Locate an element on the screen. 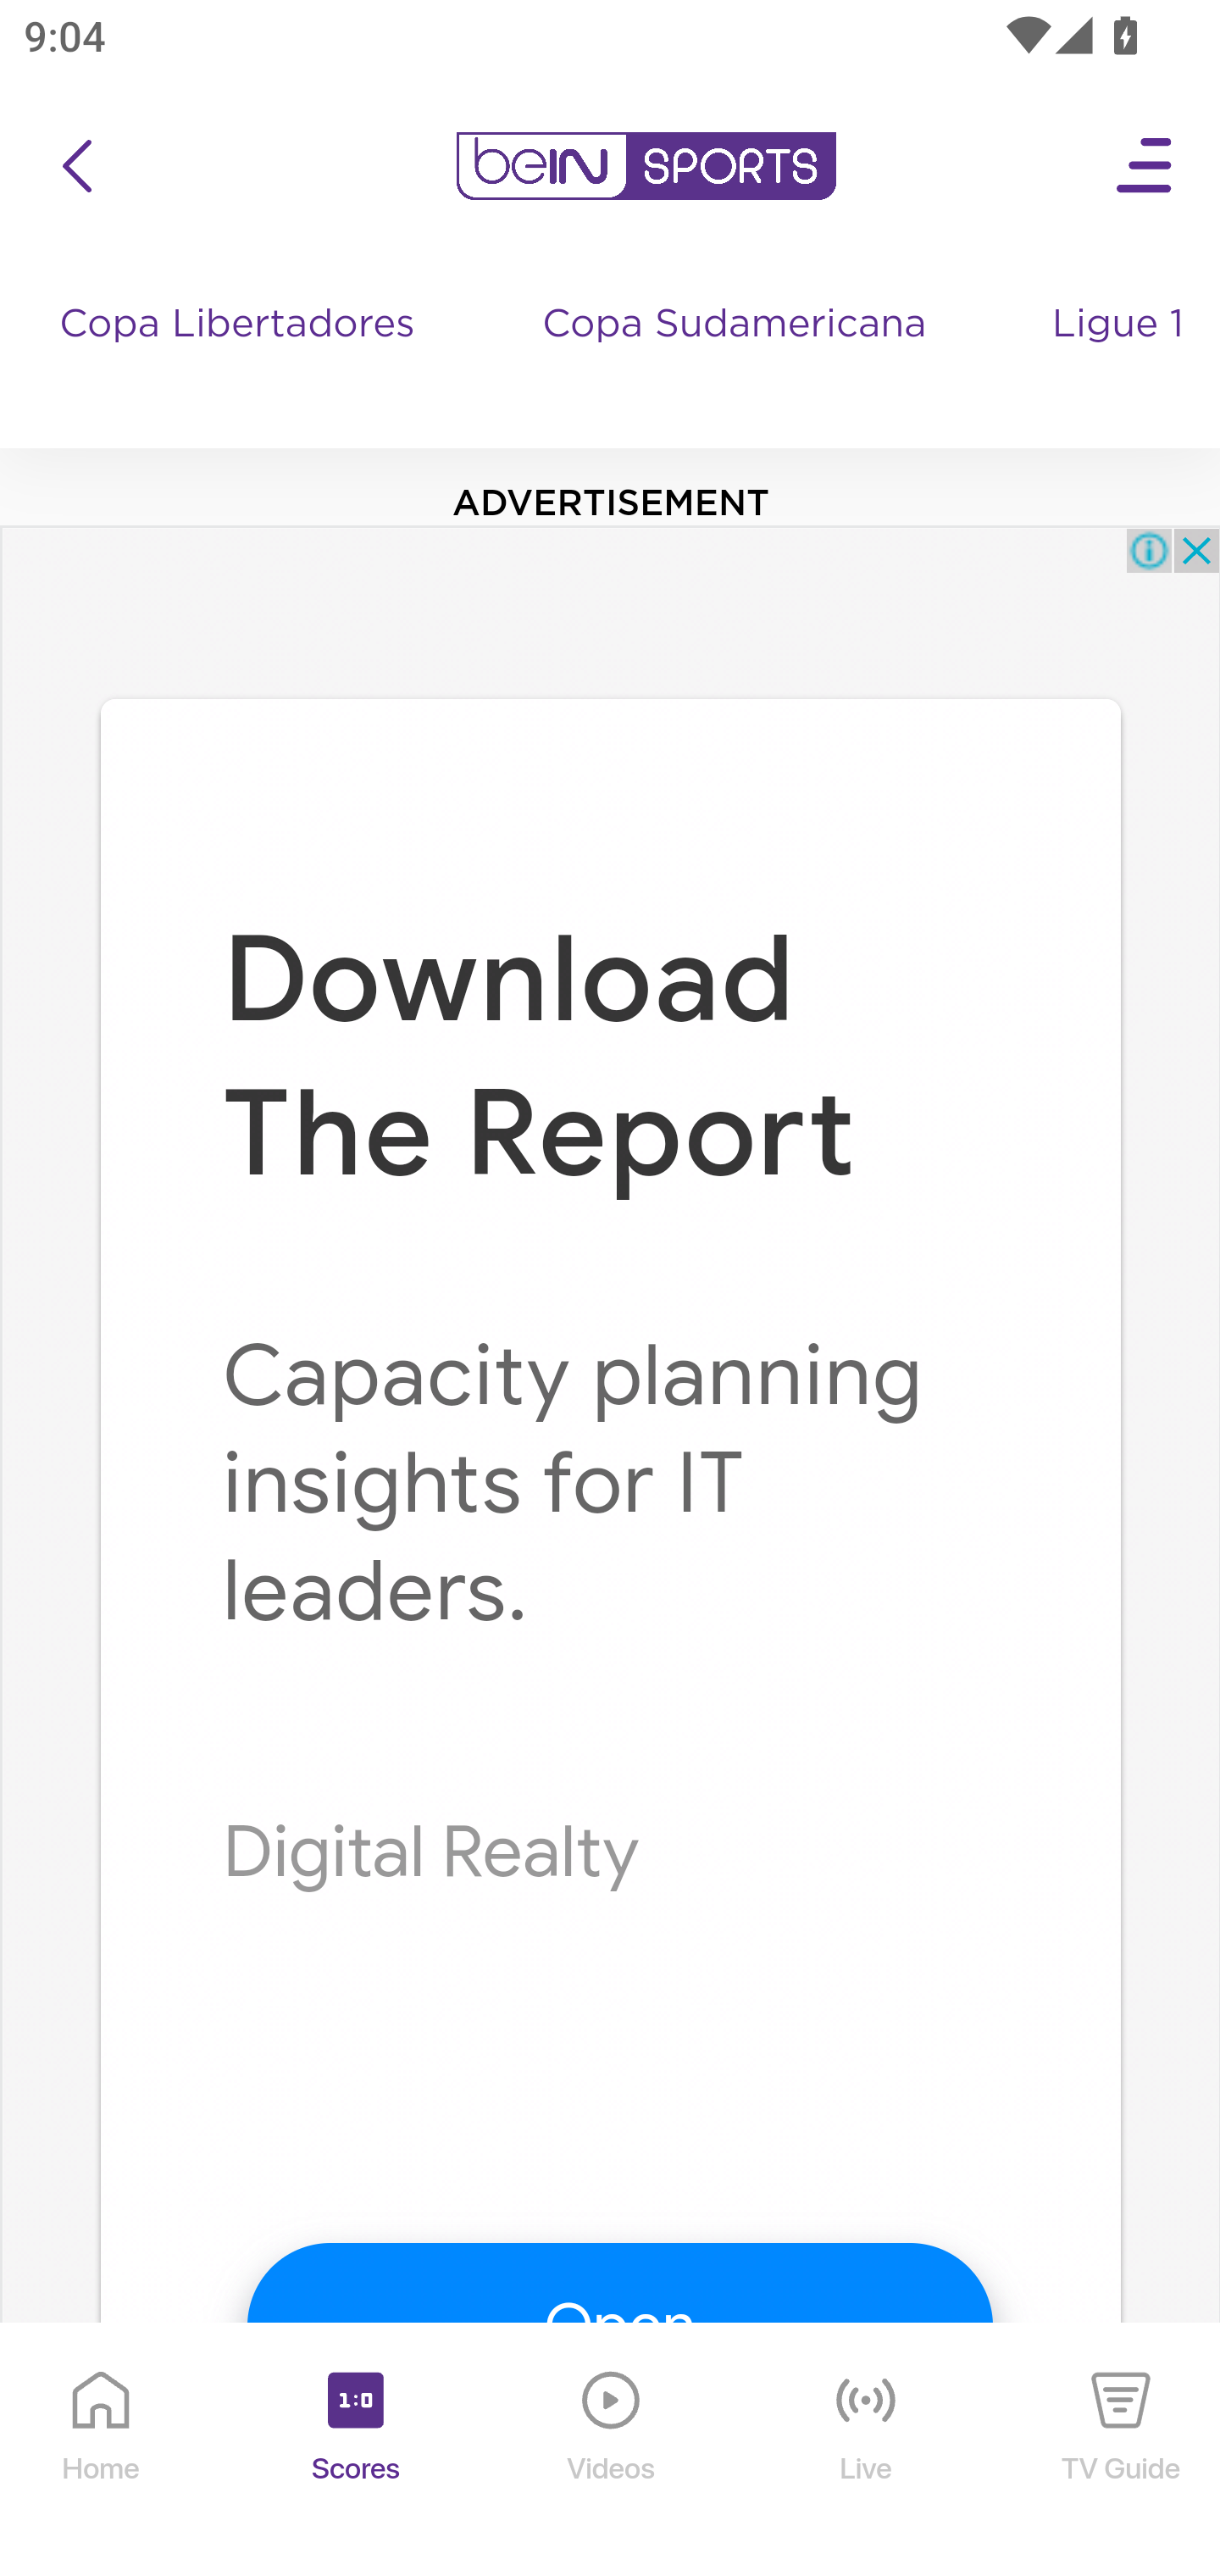 The width and height of the screenshot is (1220, 2576). en-us?platform=mobile_android bein logo is located at coordinates (646, 166).